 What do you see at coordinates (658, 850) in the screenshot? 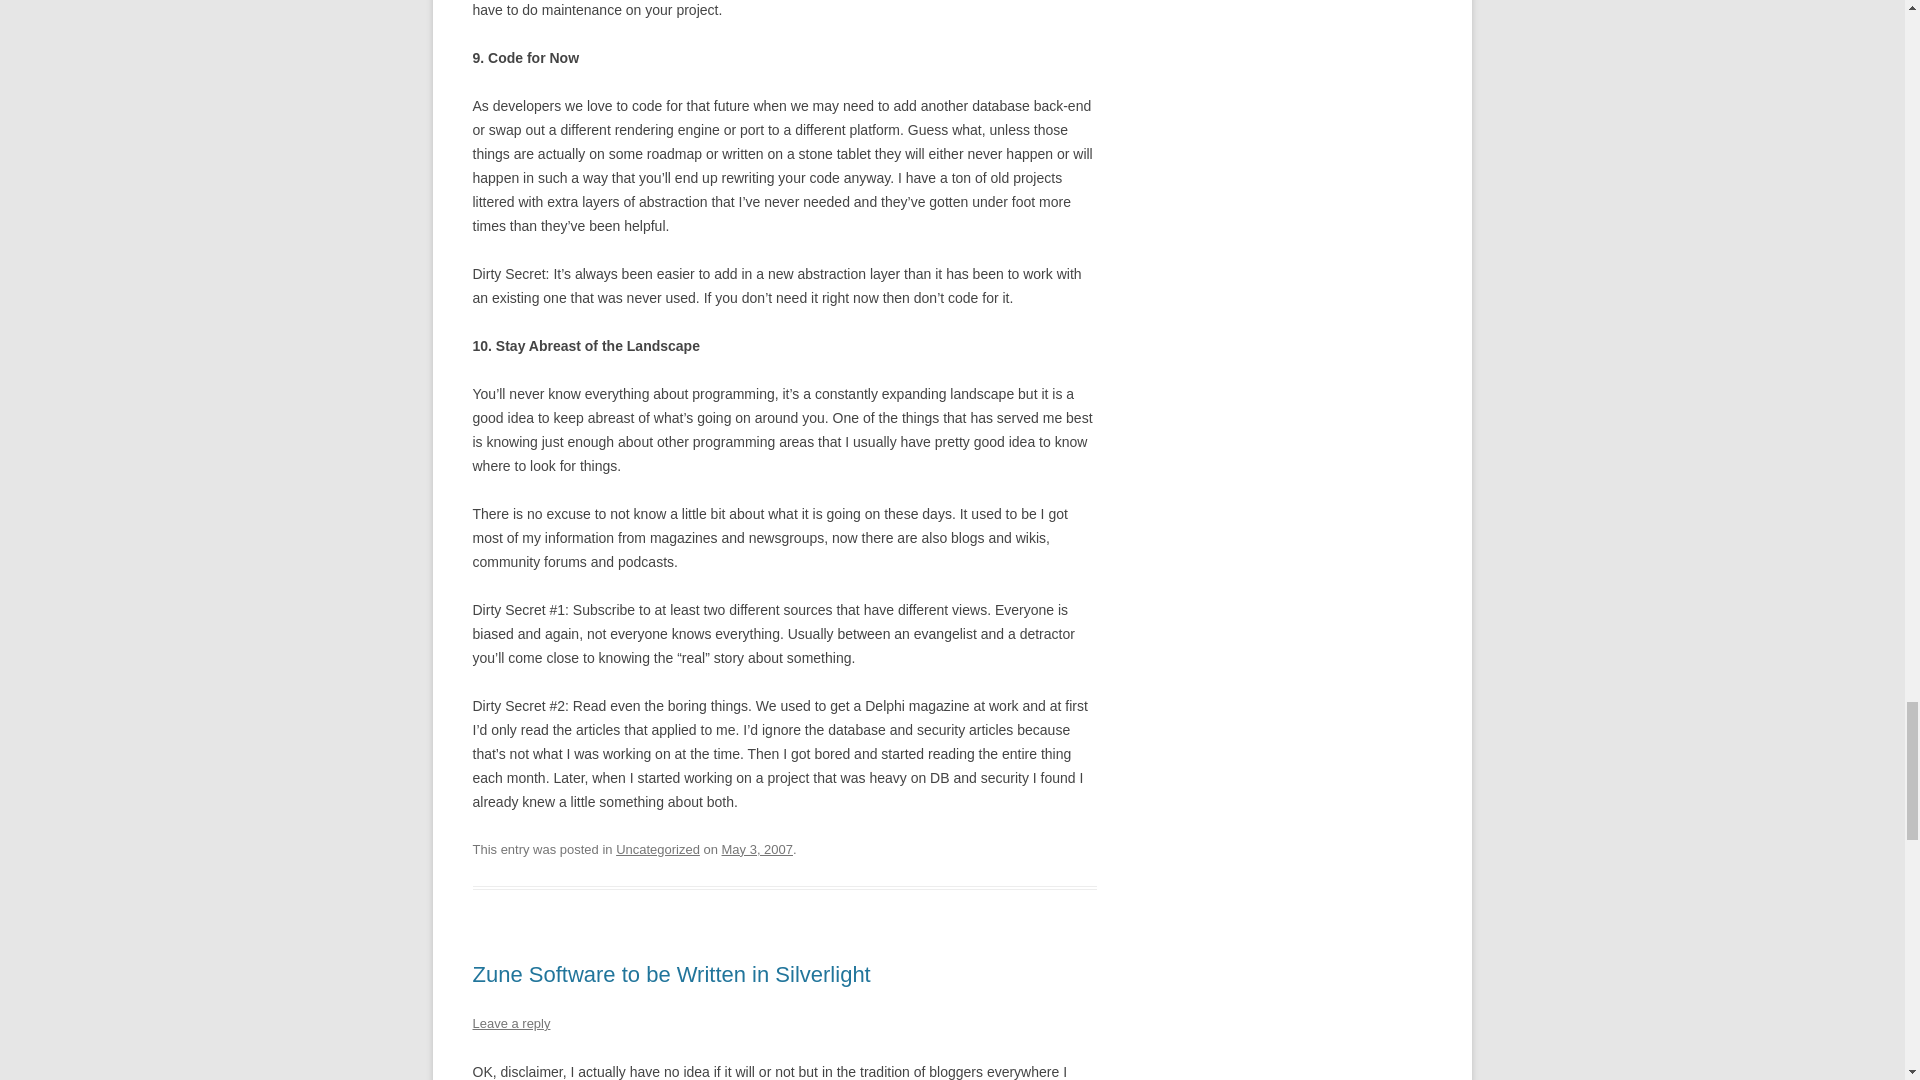
I see `Uncategorized` at bounding box center [658, 850].